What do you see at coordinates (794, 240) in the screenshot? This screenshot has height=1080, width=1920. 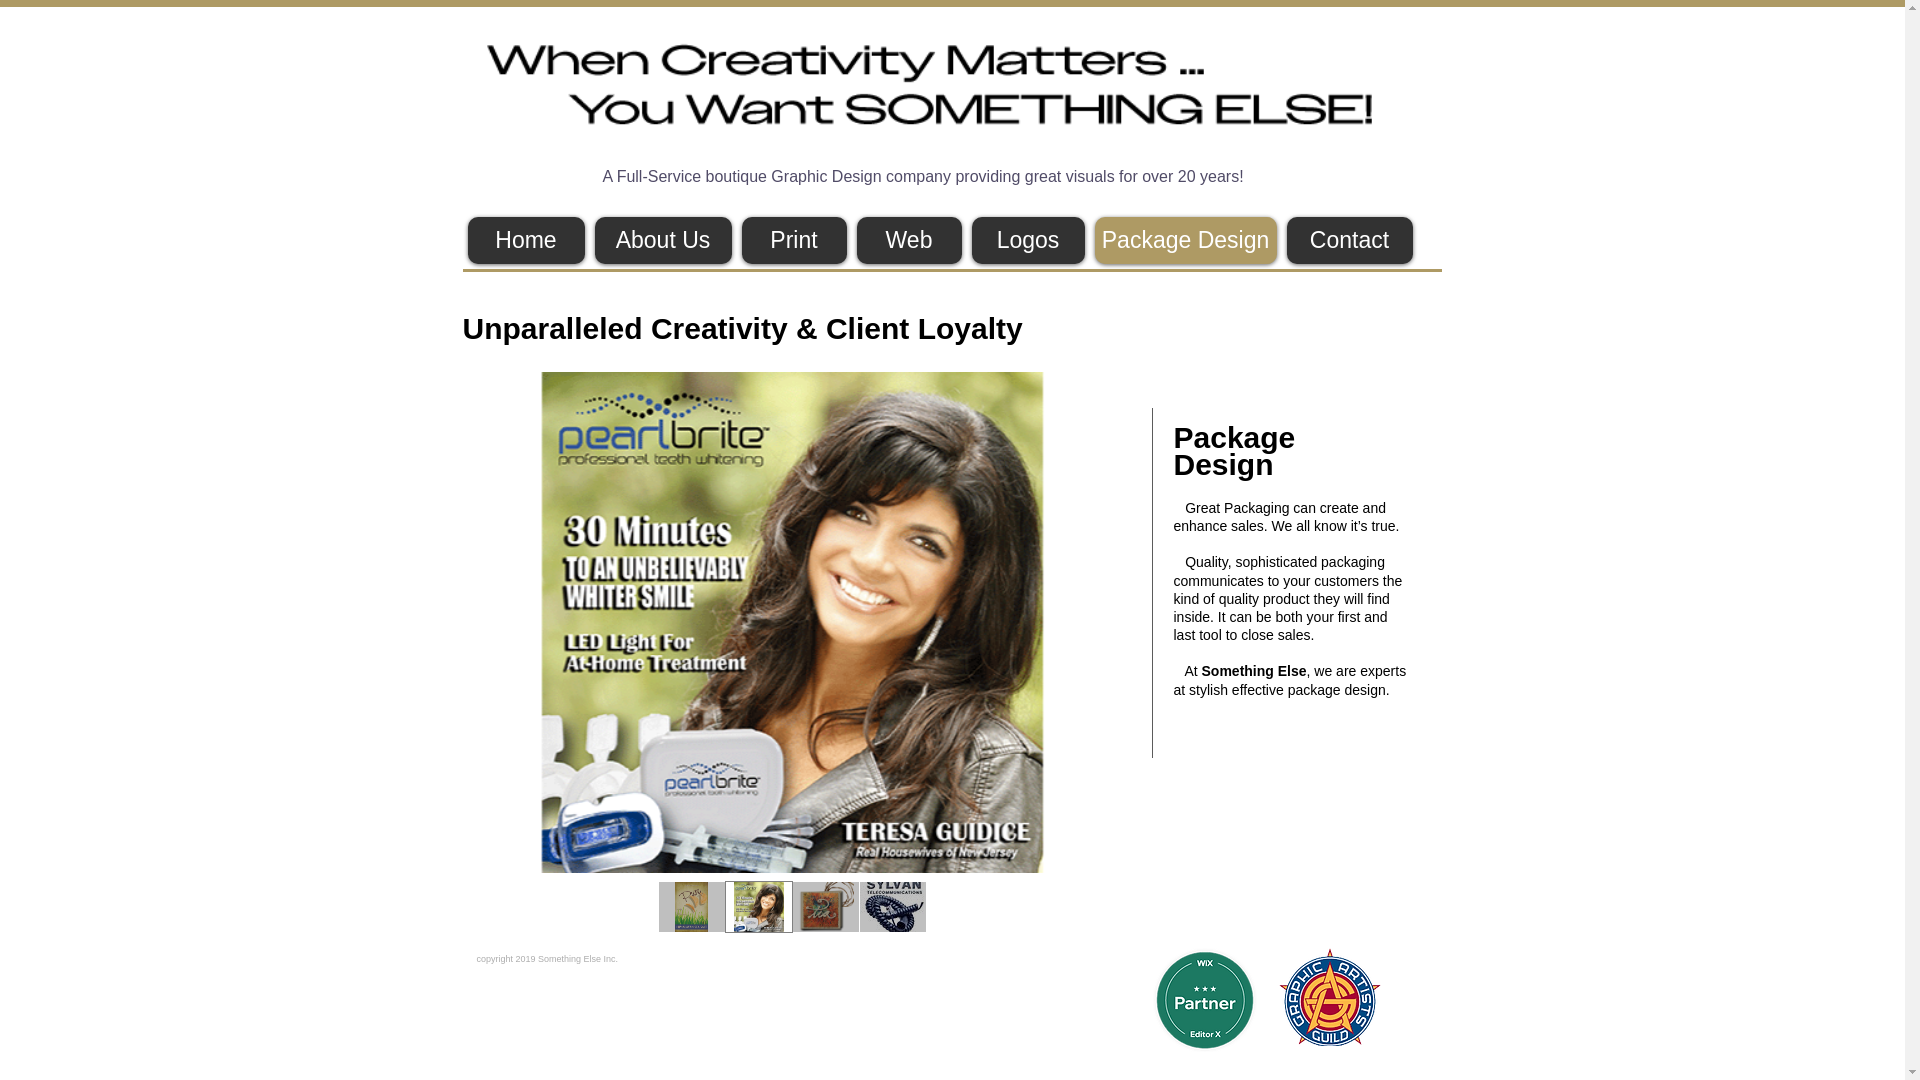 I see `Print` at bounding box center [794, 240].